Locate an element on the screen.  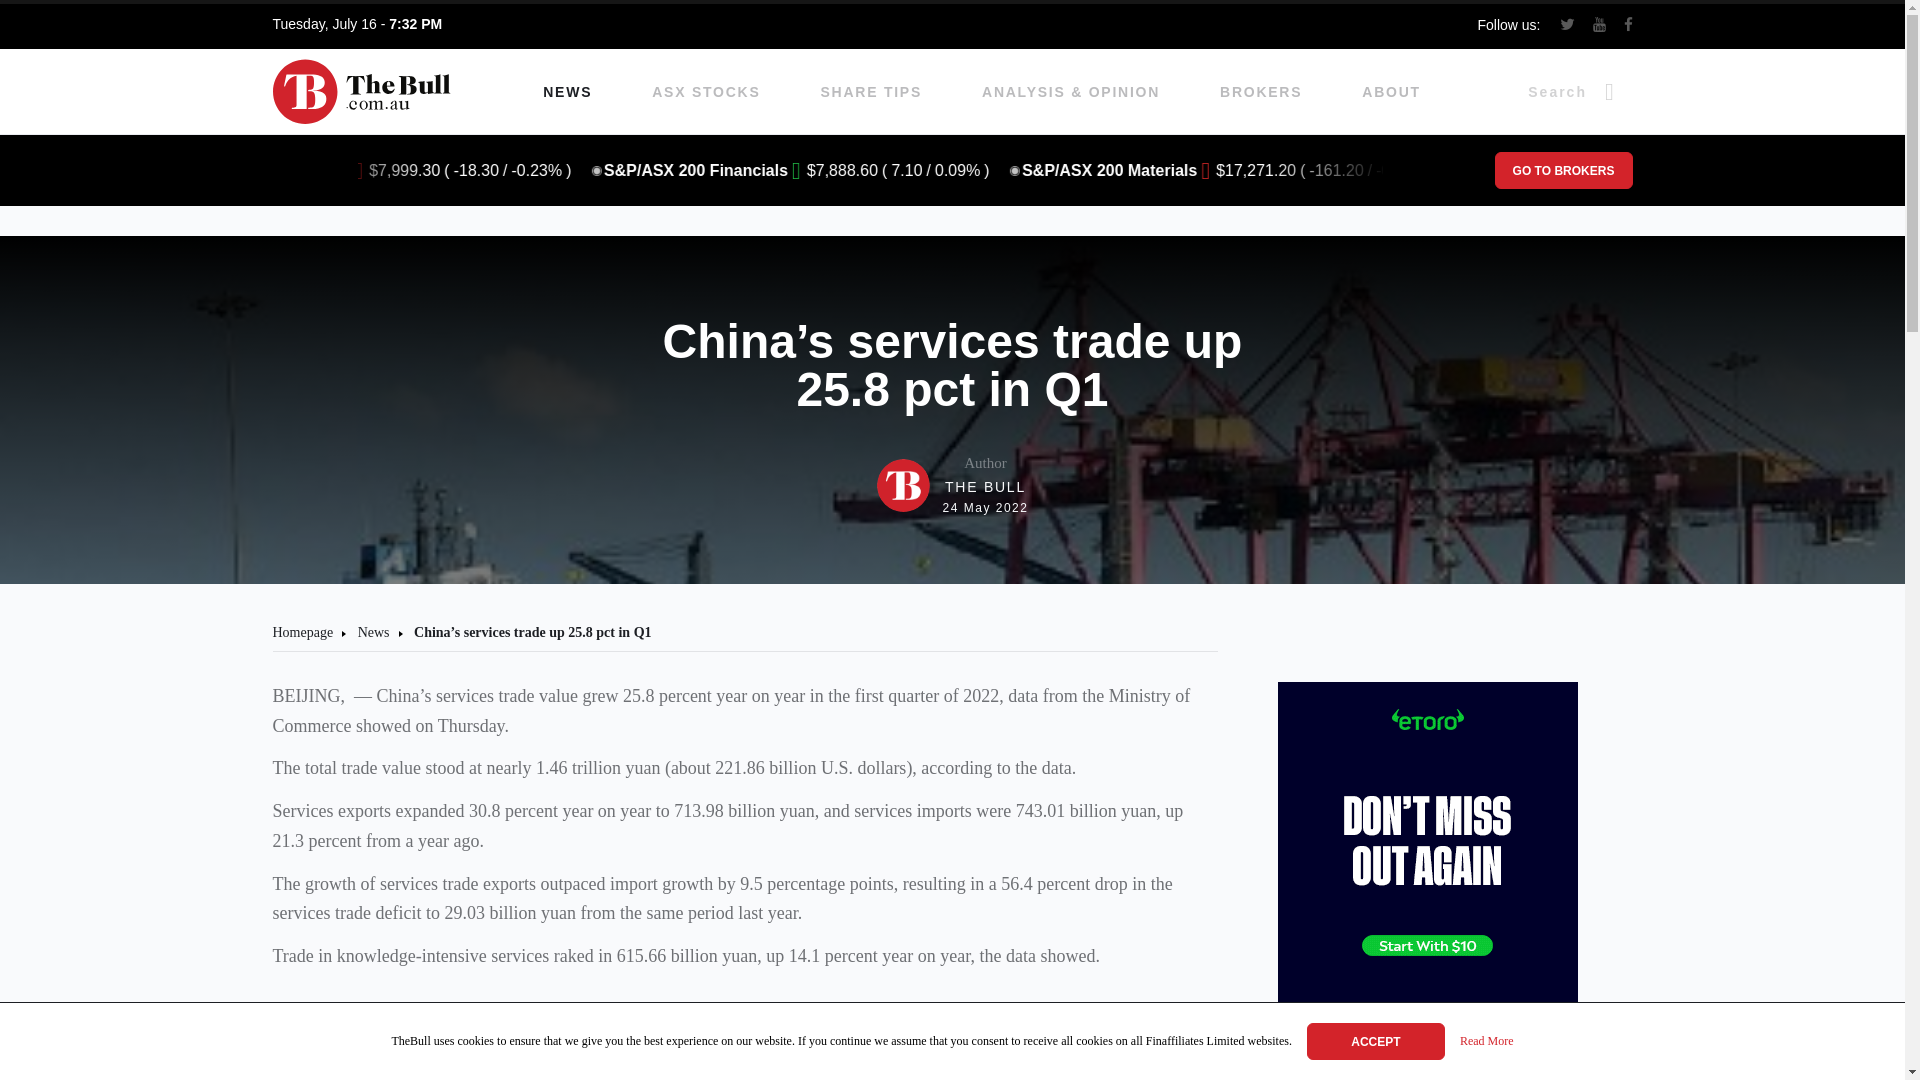
Homepage is located at coordinates (302, 632).